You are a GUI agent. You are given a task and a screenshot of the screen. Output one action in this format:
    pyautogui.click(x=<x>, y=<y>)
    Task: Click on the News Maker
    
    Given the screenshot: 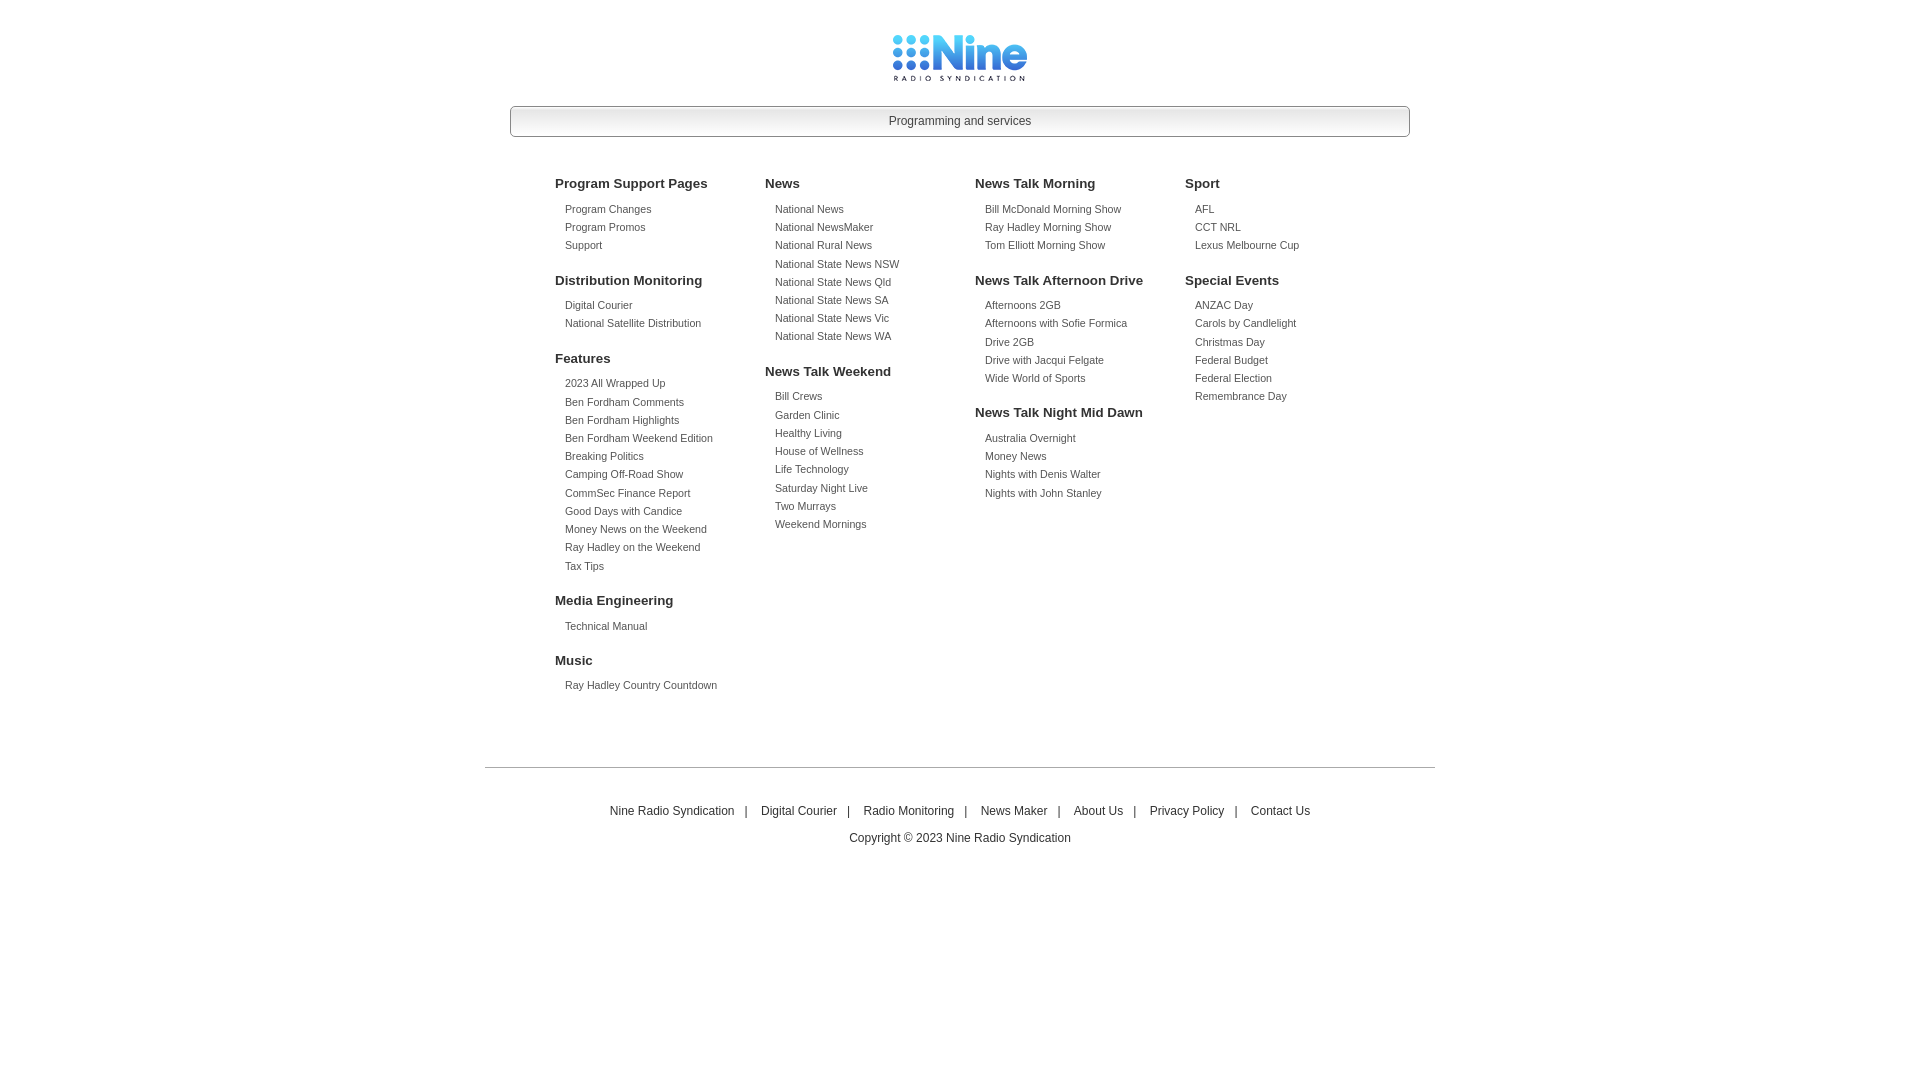 What is the action you would take?
    pyautogui.click(x=1014, y=812)
    